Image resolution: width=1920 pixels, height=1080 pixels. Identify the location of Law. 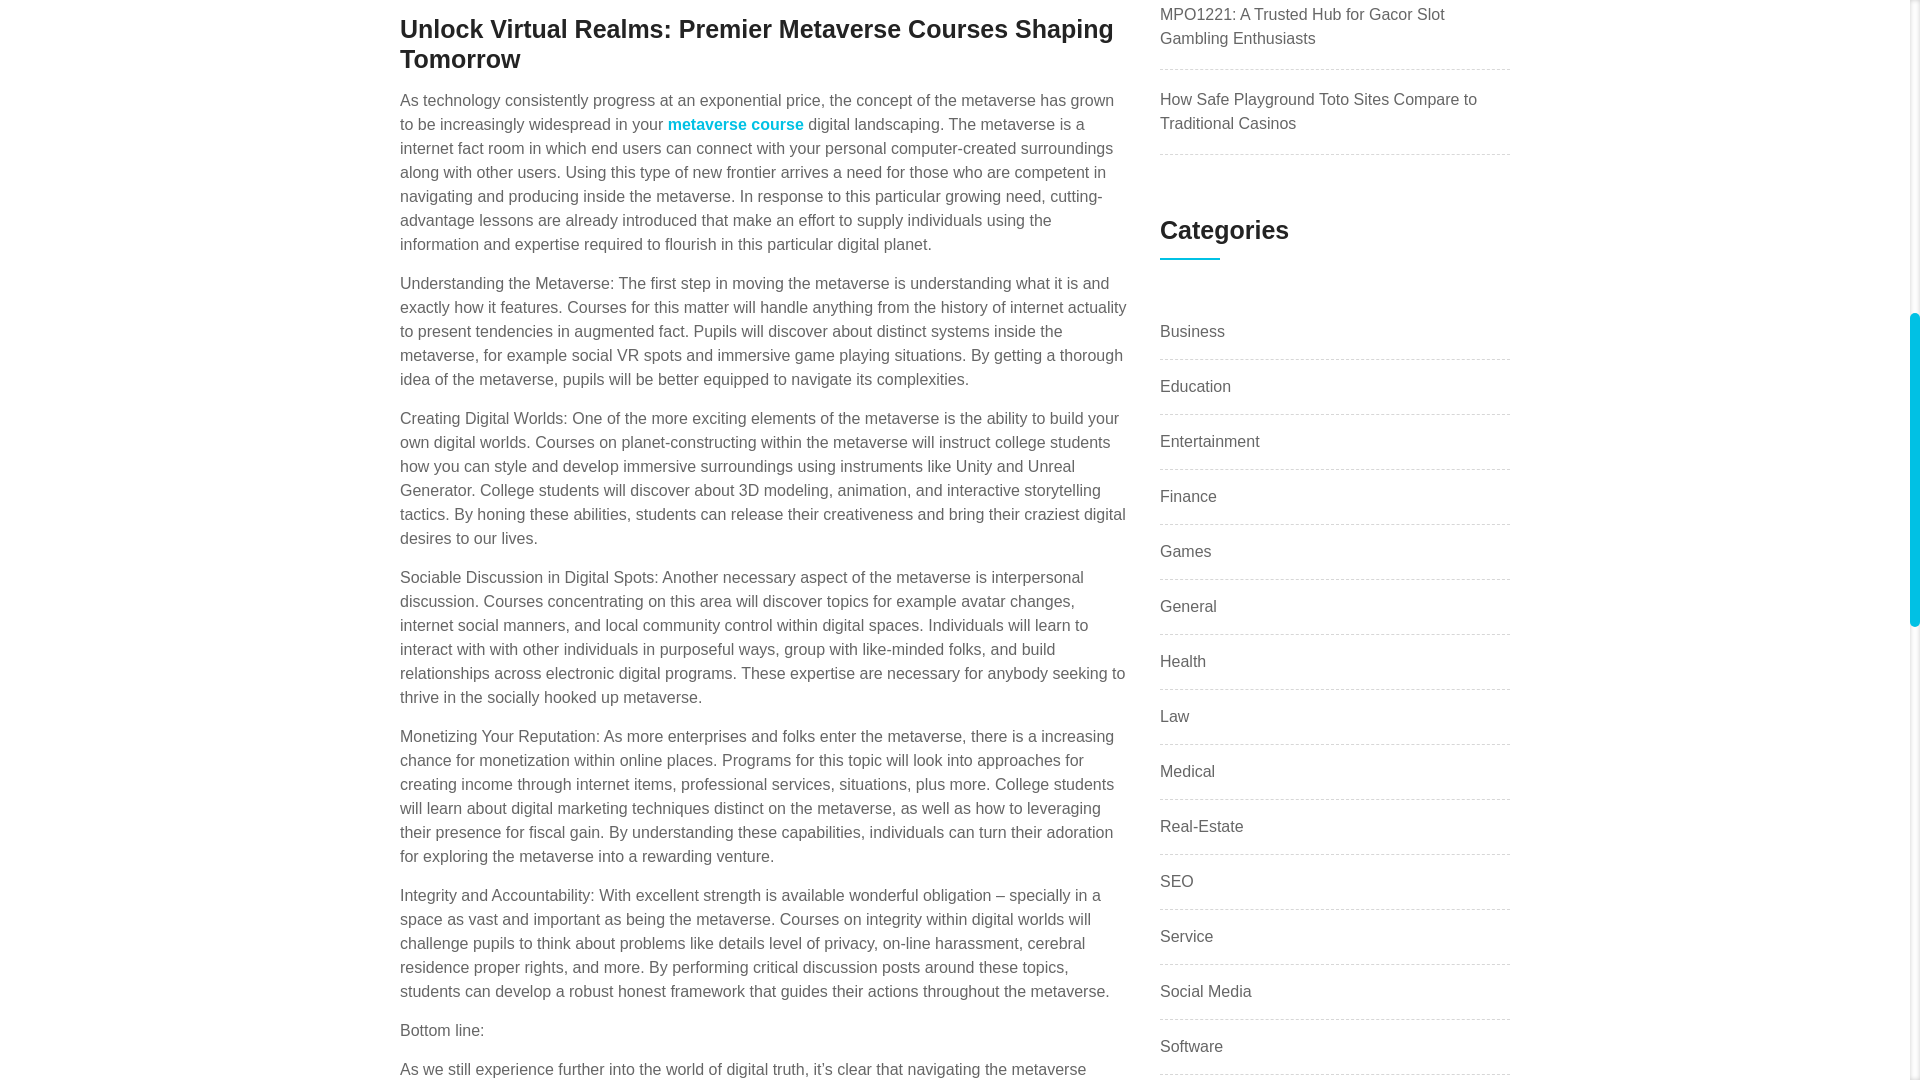
(1174, 717).